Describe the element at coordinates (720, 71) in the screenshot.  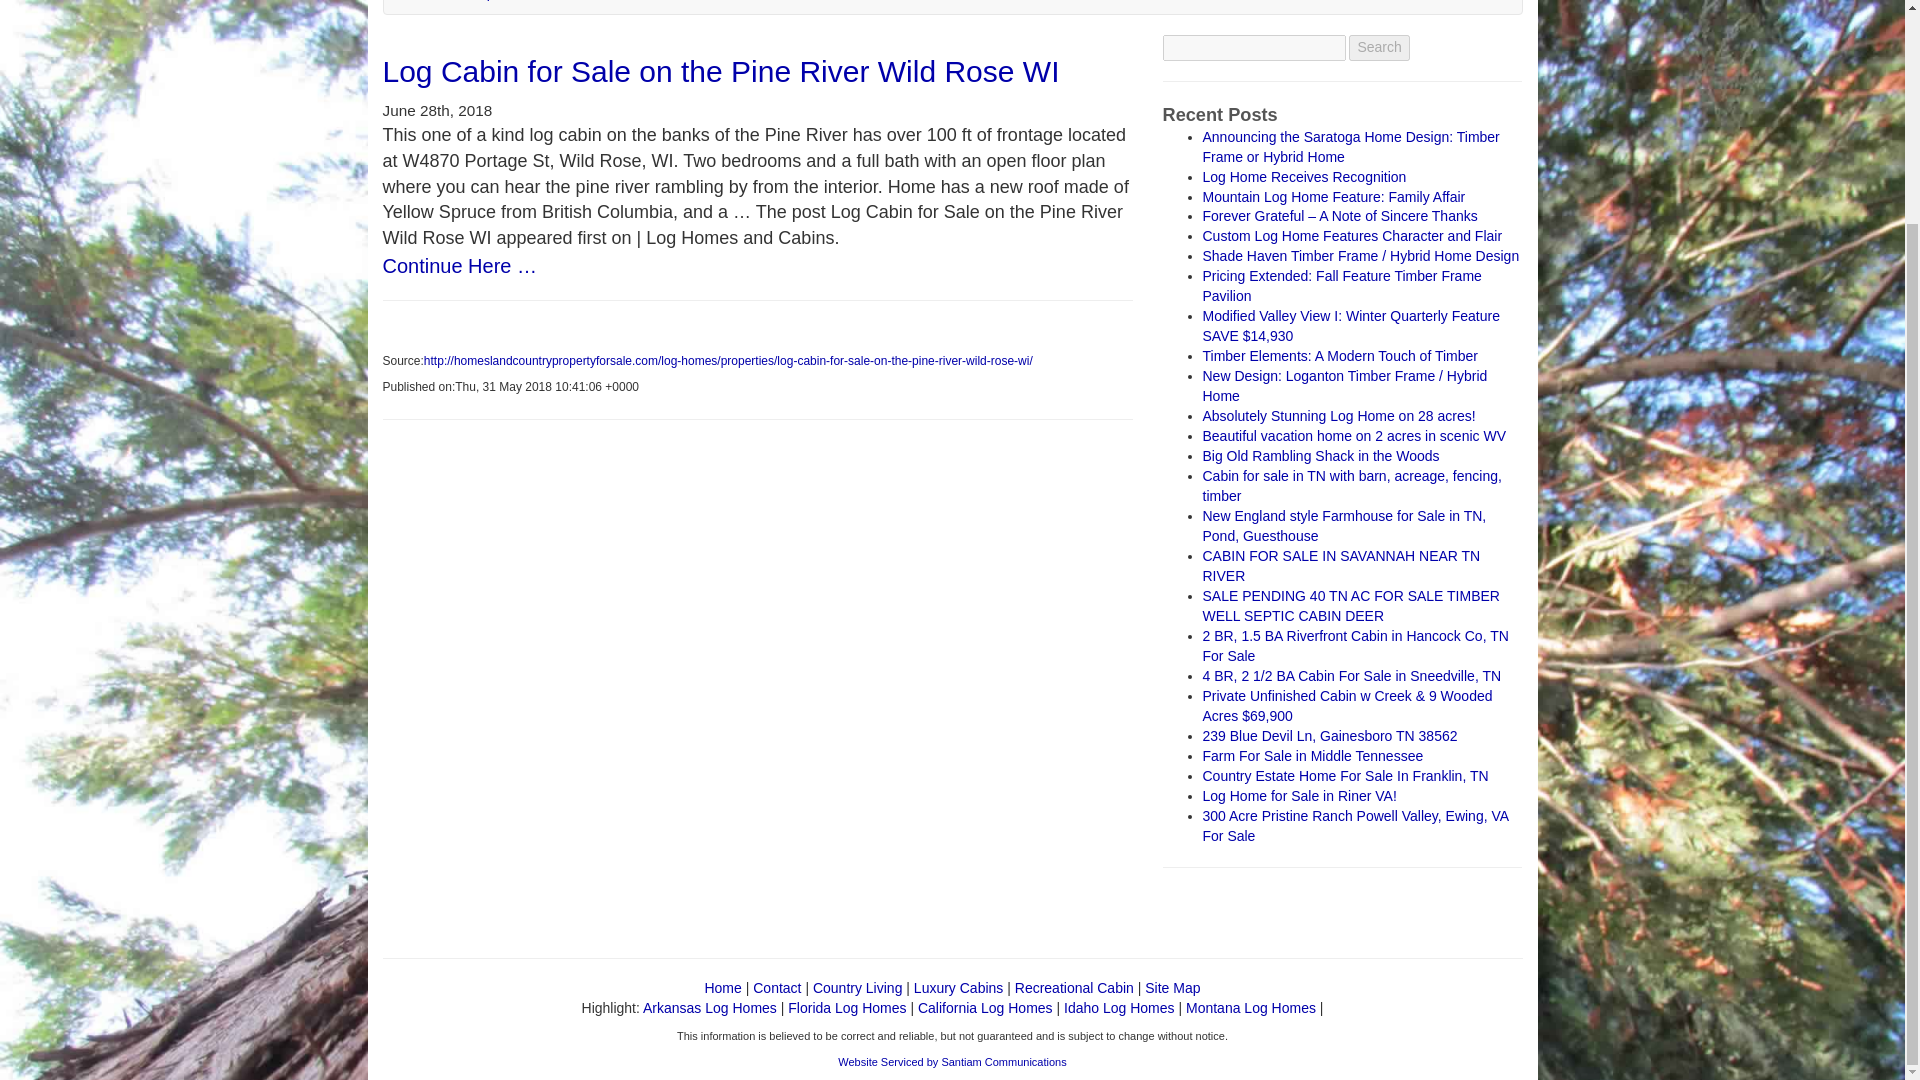
I see `Log Cabin for Sale on the Pine River Wild Rose WI` at that location.